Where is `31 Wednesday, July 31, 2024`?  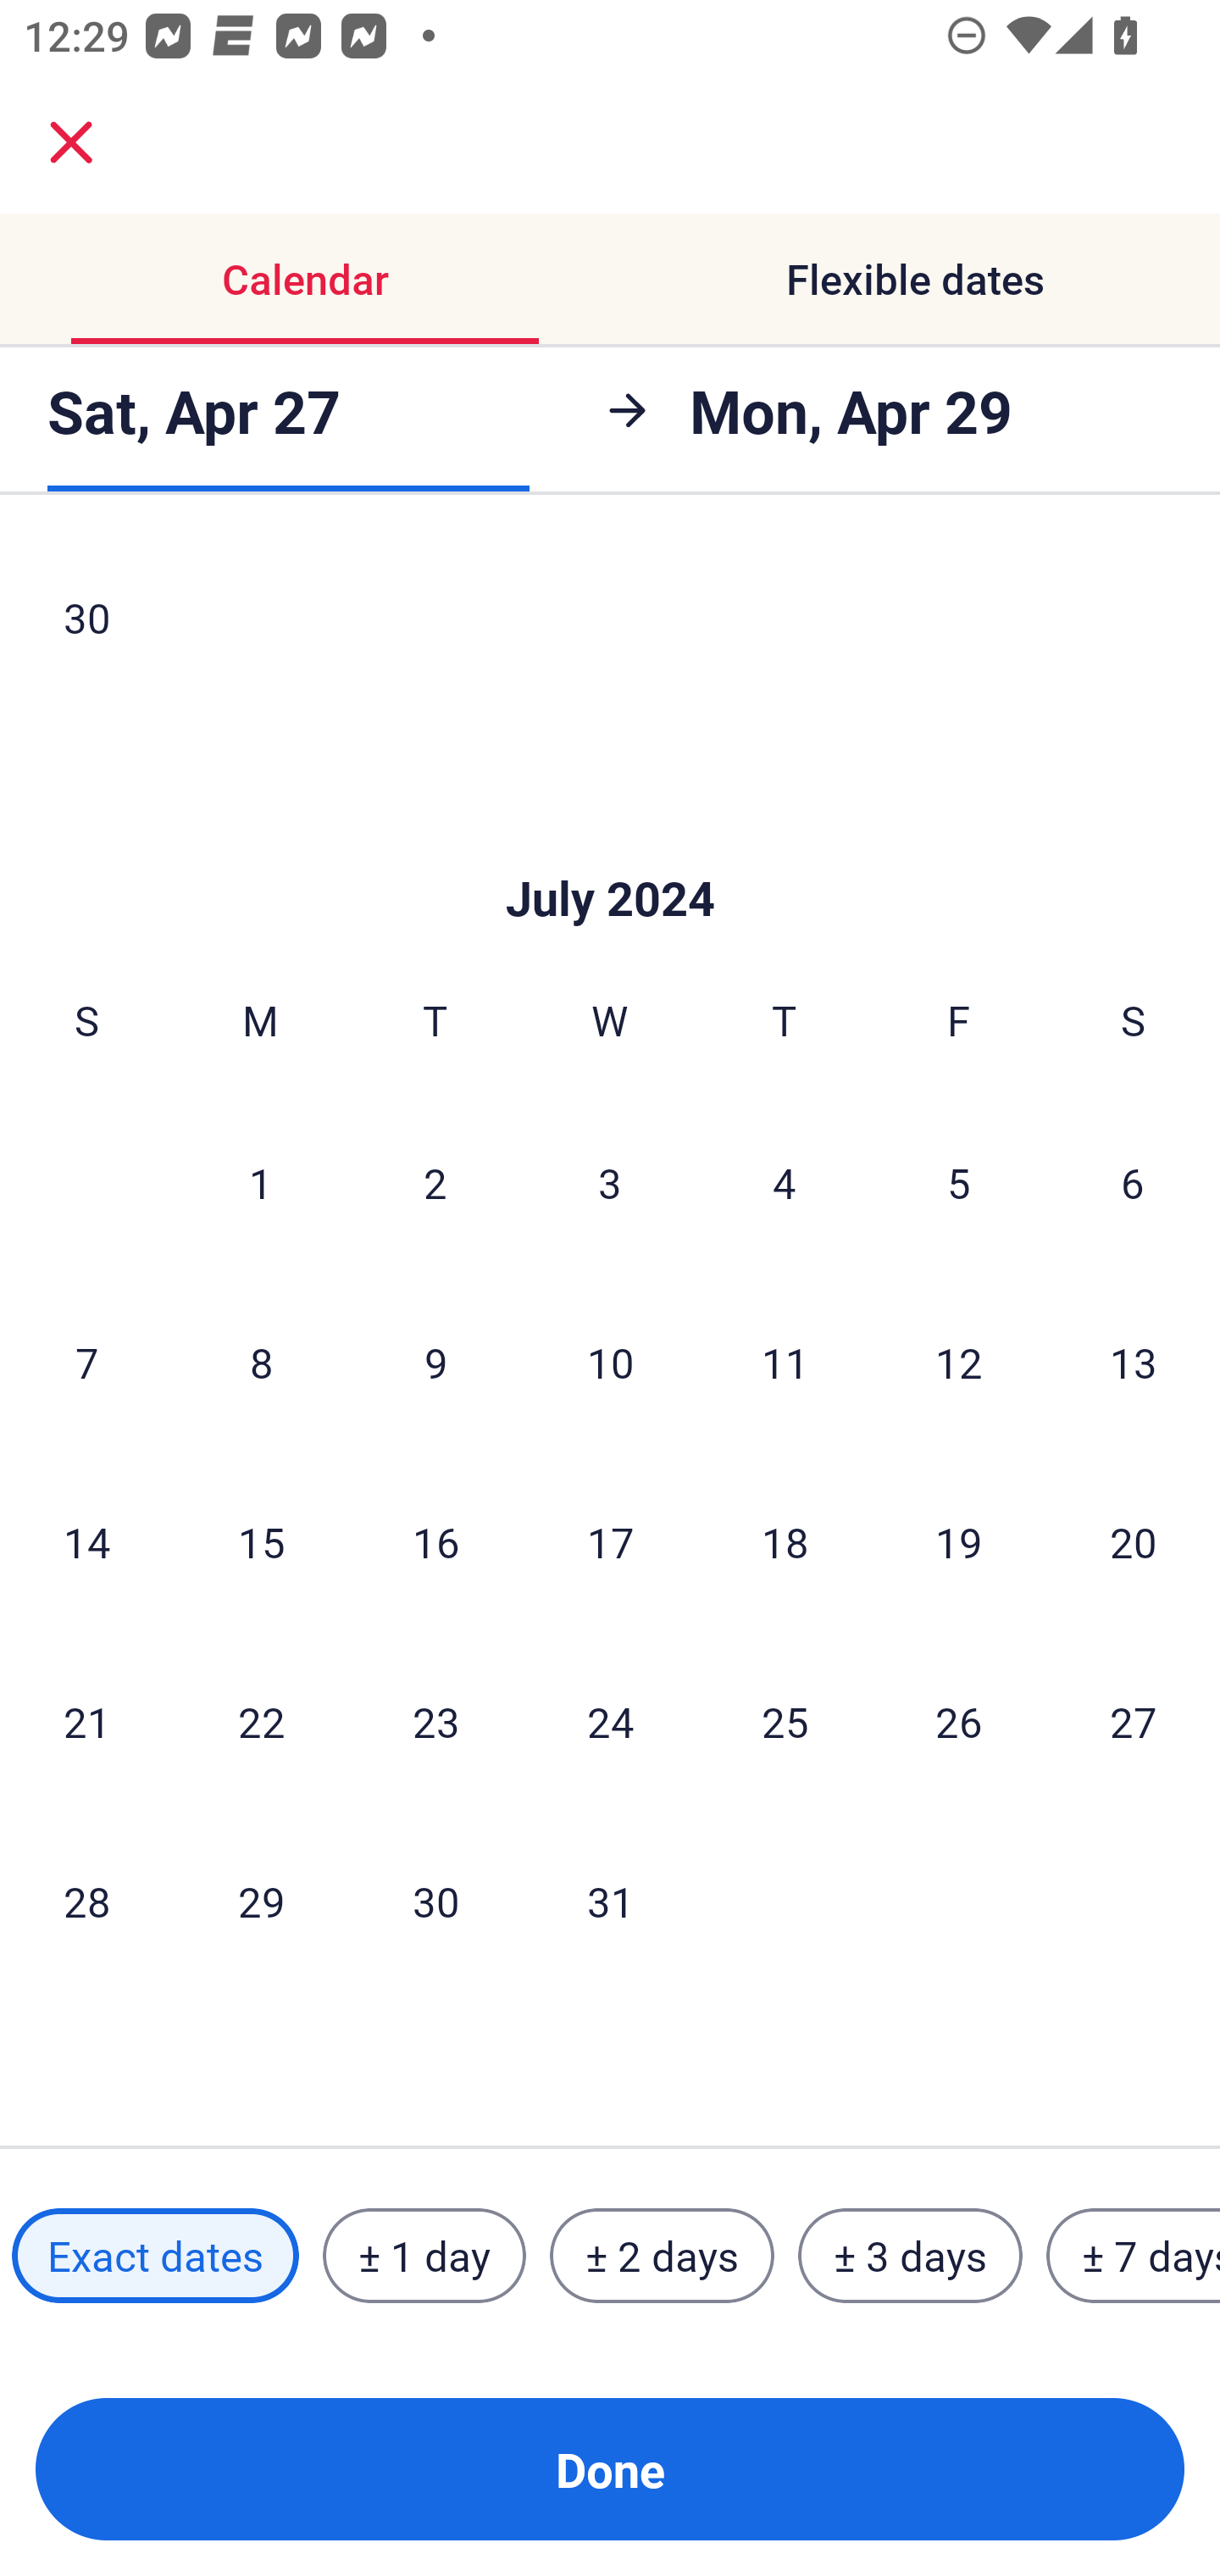
31 Wednesday, July 31, 2024 is located at coordinates (610, 1901).